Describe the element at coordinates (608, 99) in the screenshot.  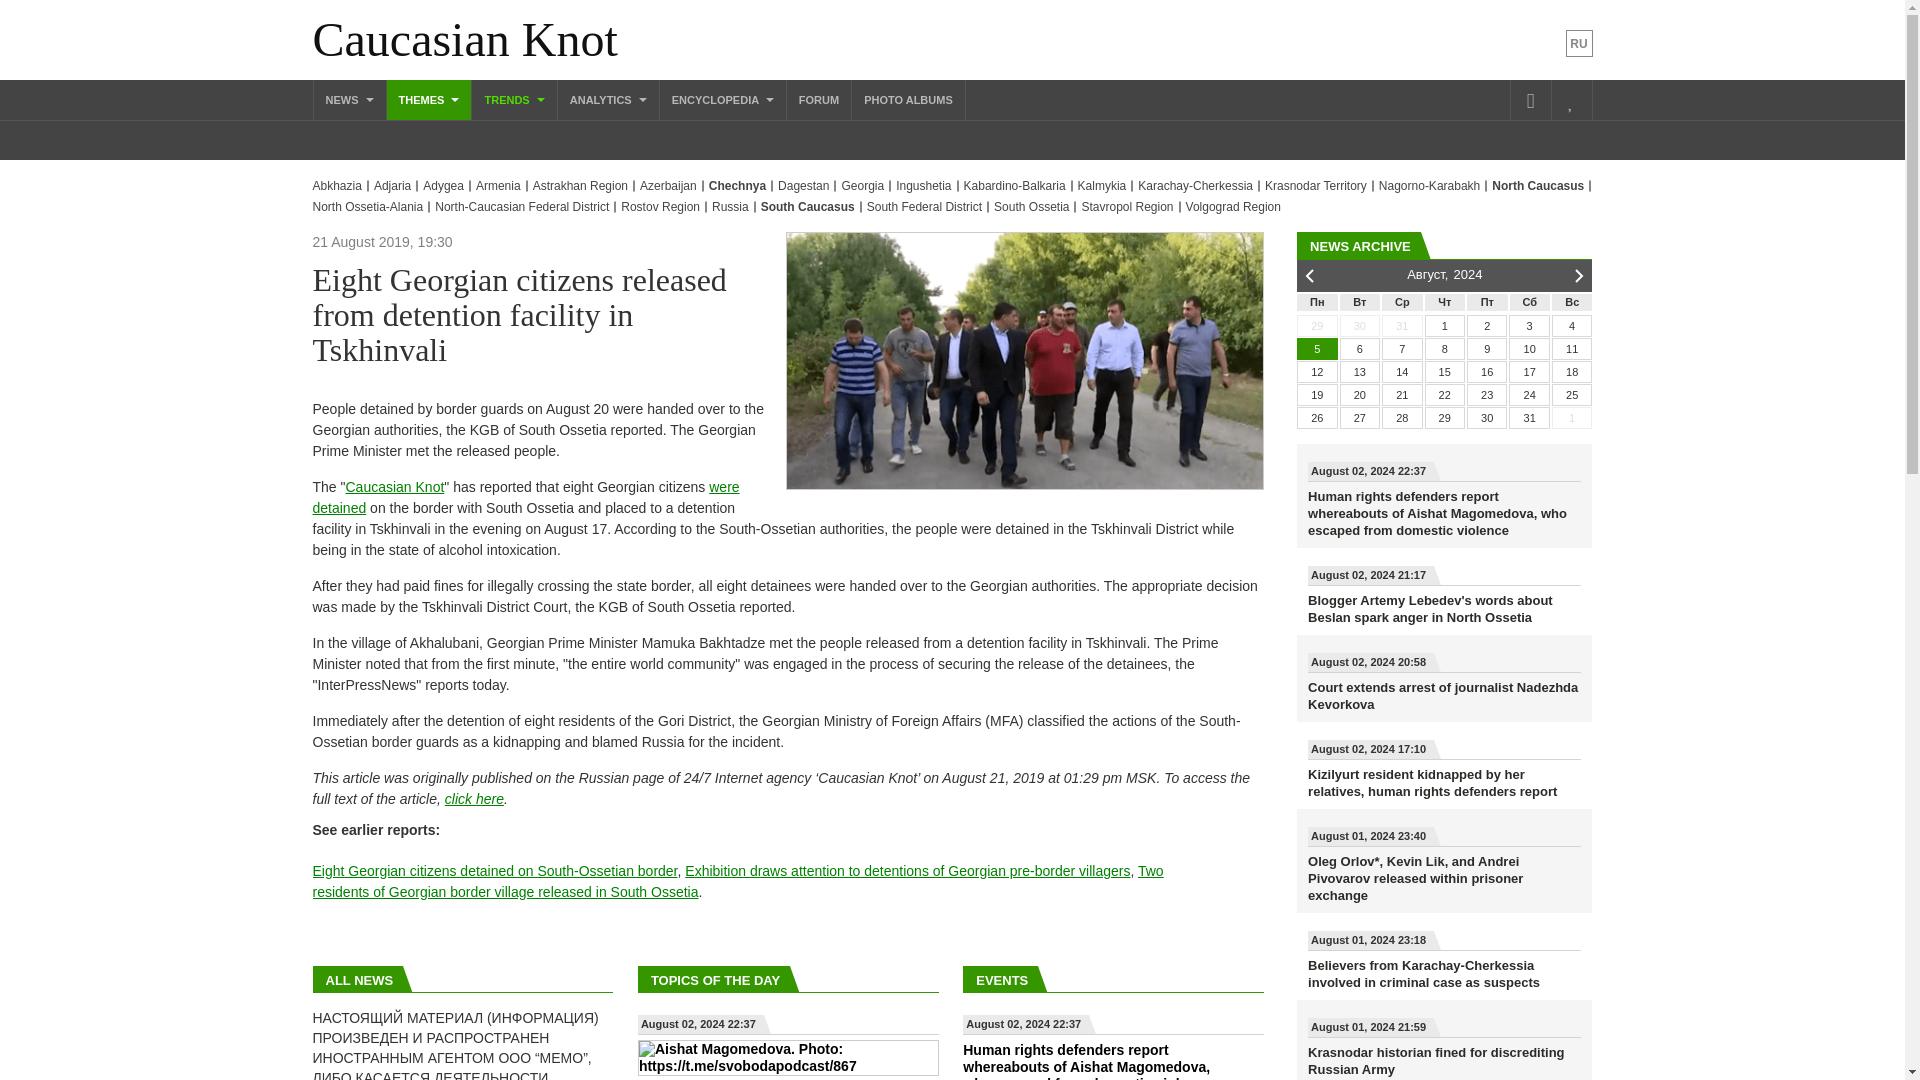
I see `ANALYTICS` at that location.